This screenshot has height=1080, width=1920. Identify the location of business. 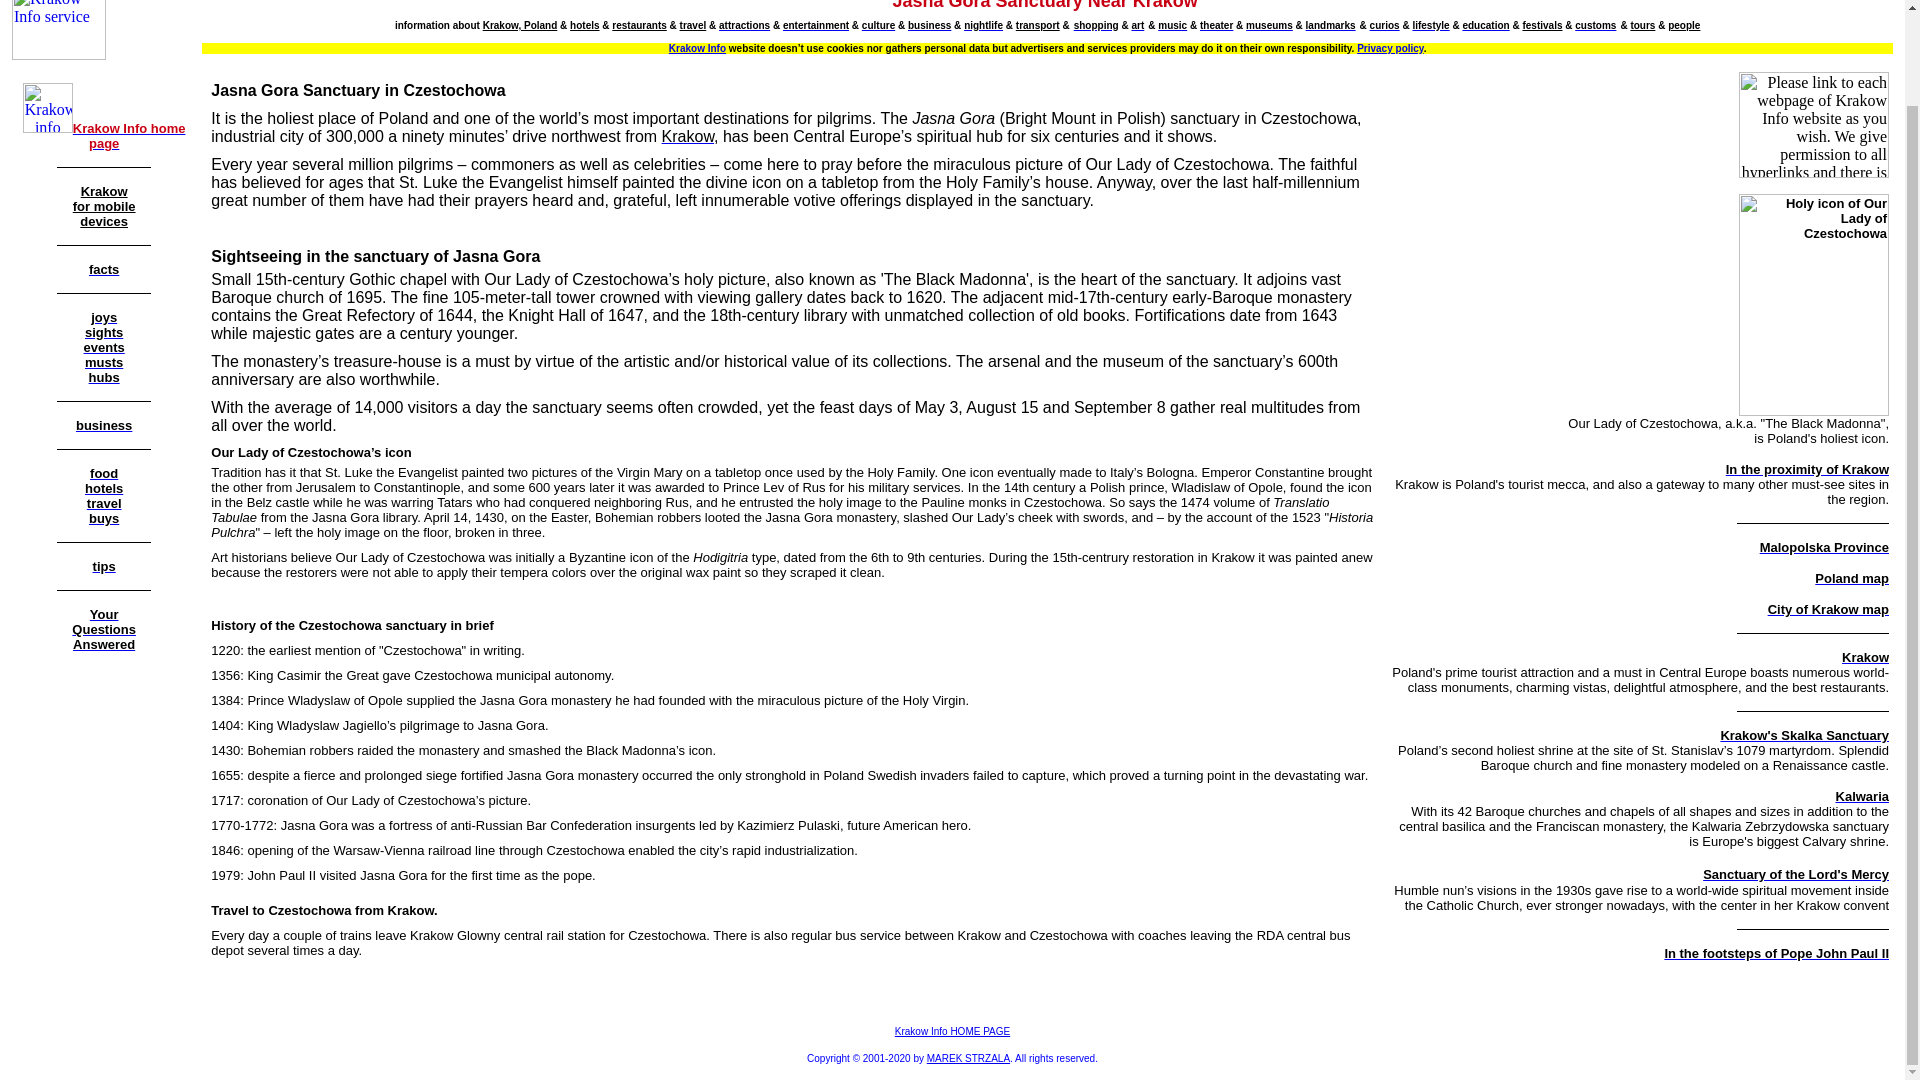
(104, 424).